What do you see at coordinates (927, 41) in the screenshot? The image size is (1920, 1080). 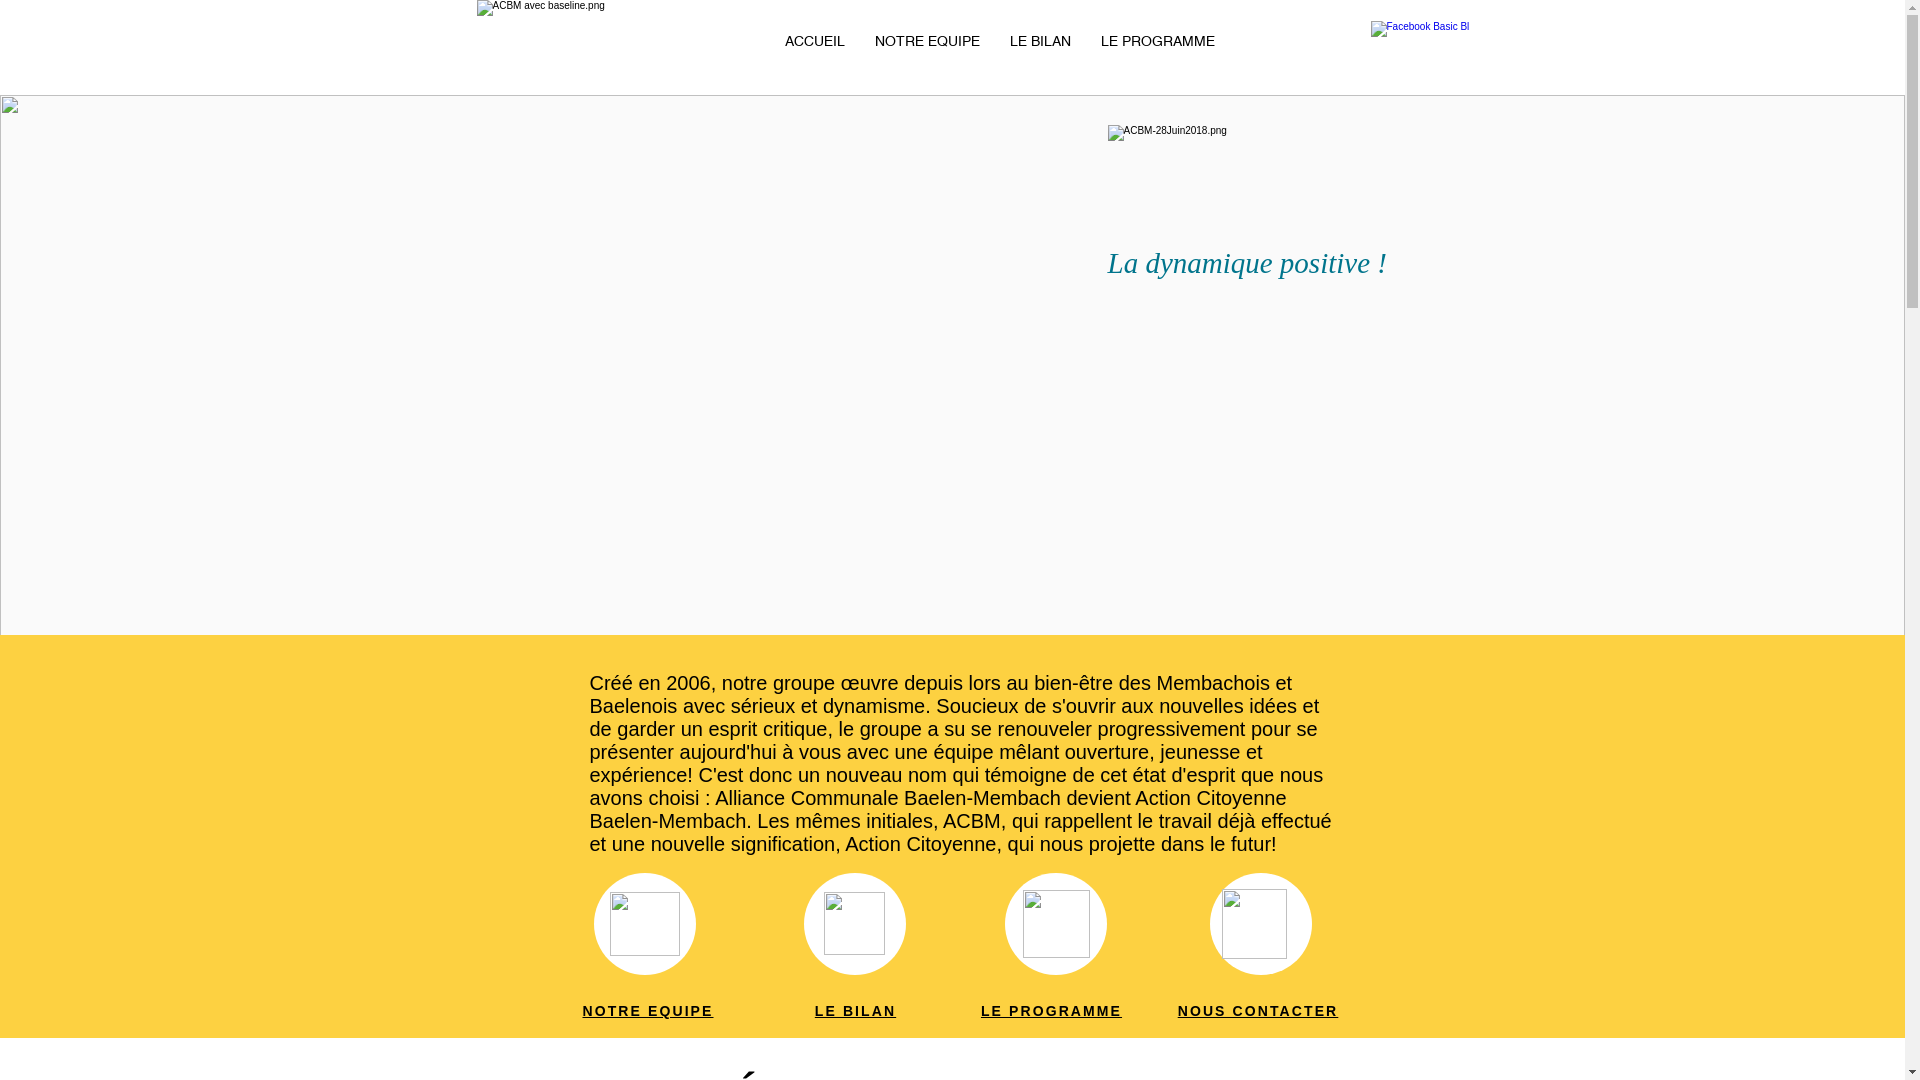 I see `NOTRE EQUIPE` at bounding box center [927, 41].